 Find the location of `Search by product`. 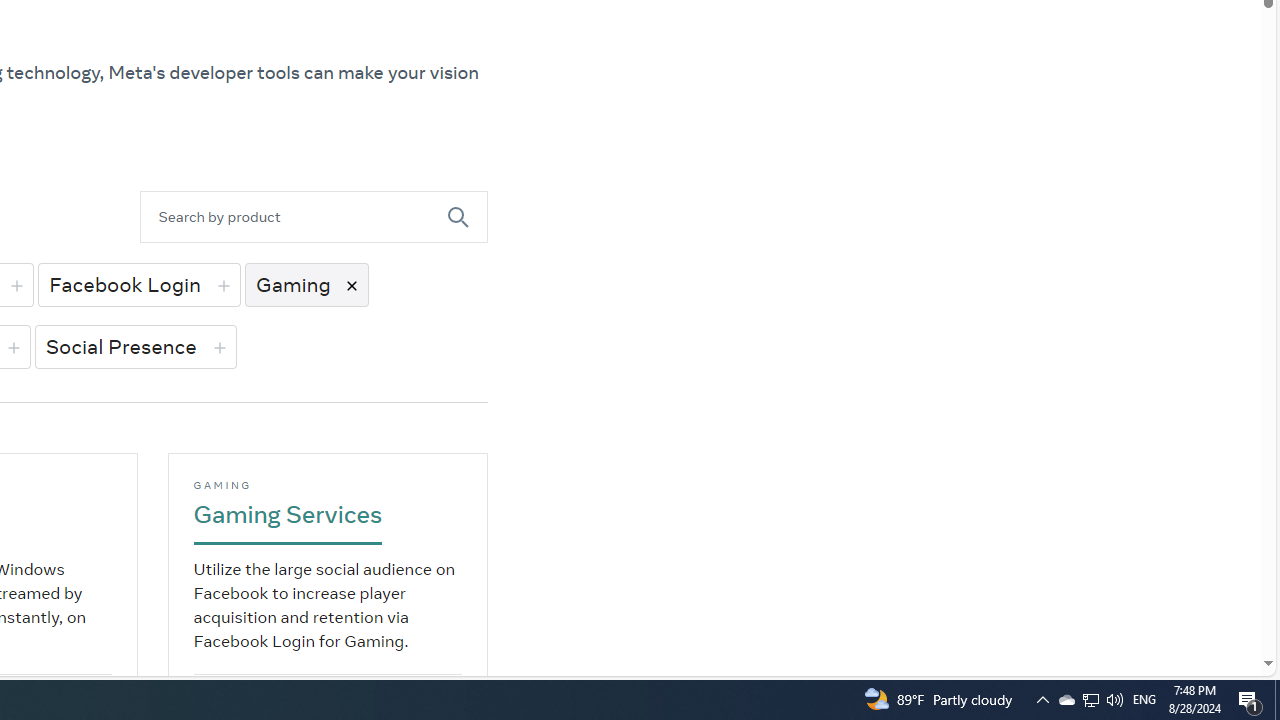

Search by product is located at coordinates (294, 216).